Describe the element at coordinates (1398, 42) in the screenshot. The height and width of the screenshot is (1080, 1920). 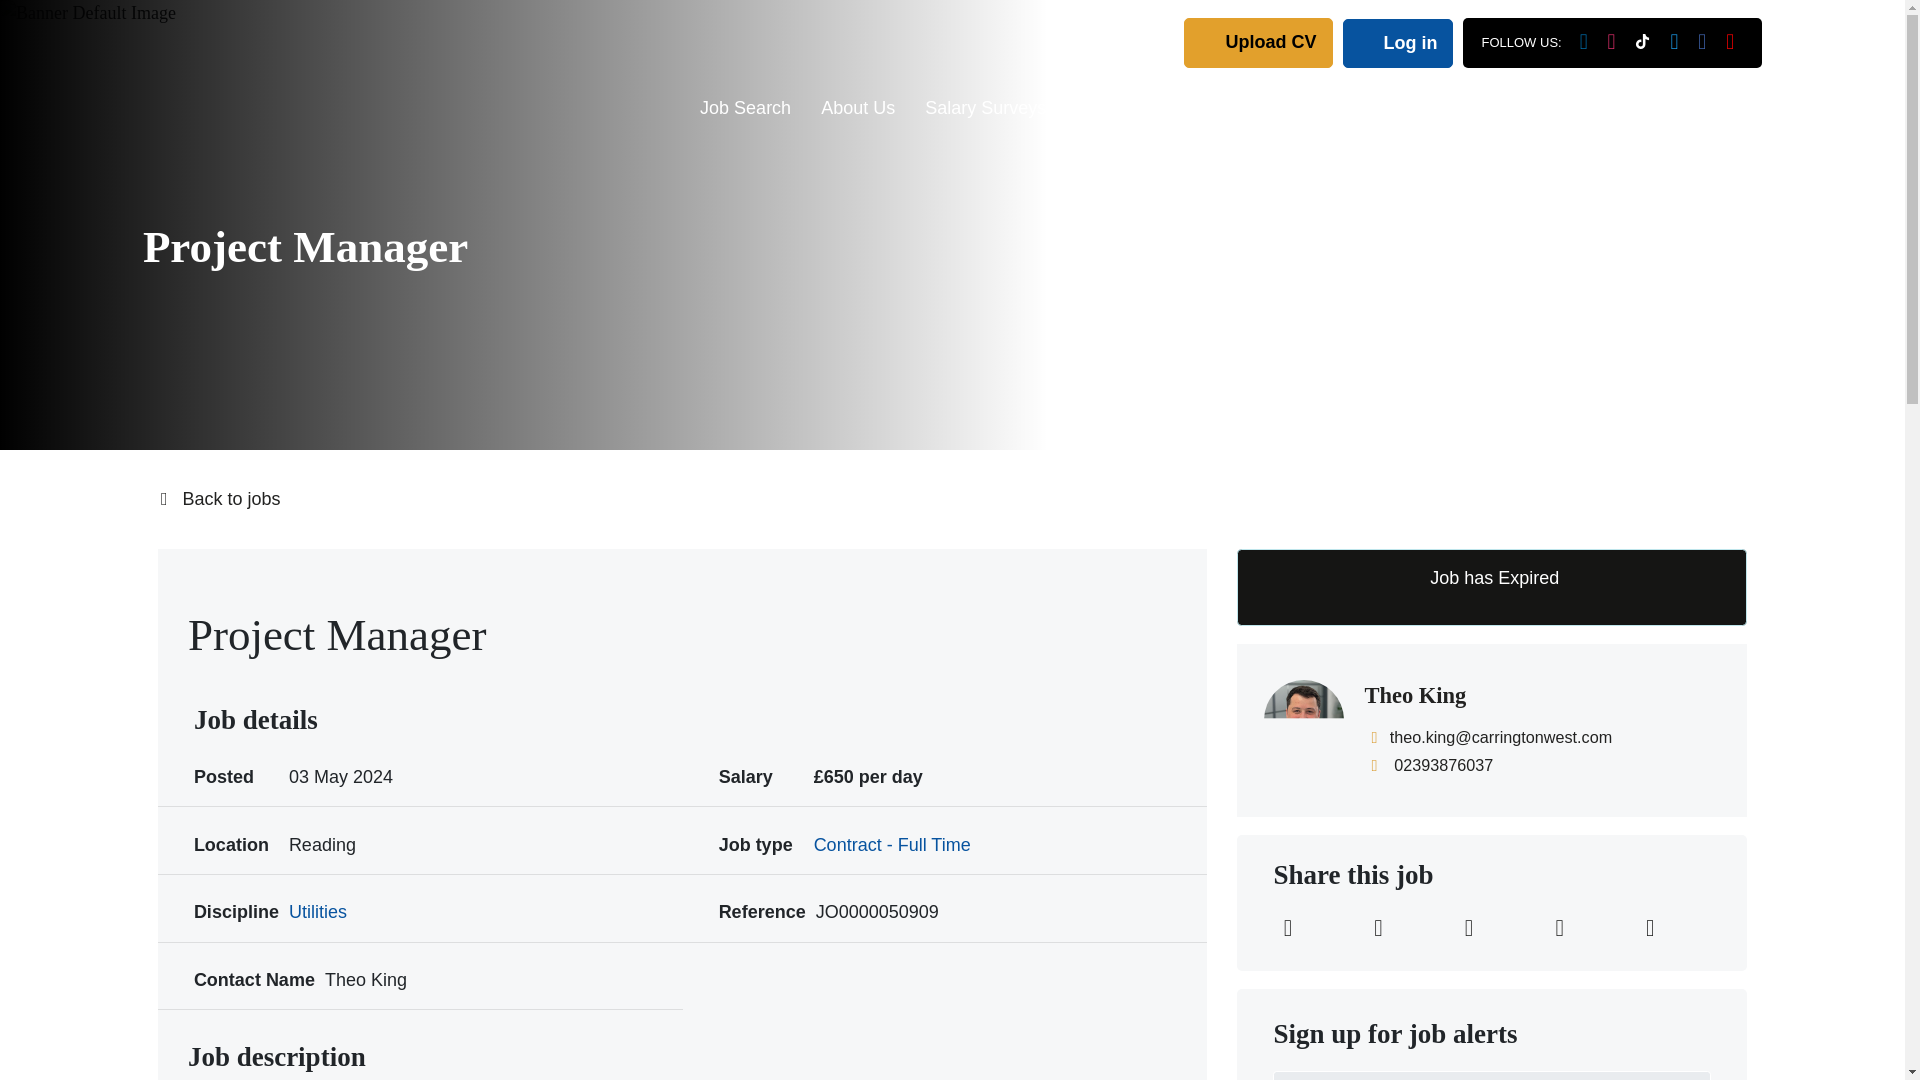
I see `Log in` at that location.